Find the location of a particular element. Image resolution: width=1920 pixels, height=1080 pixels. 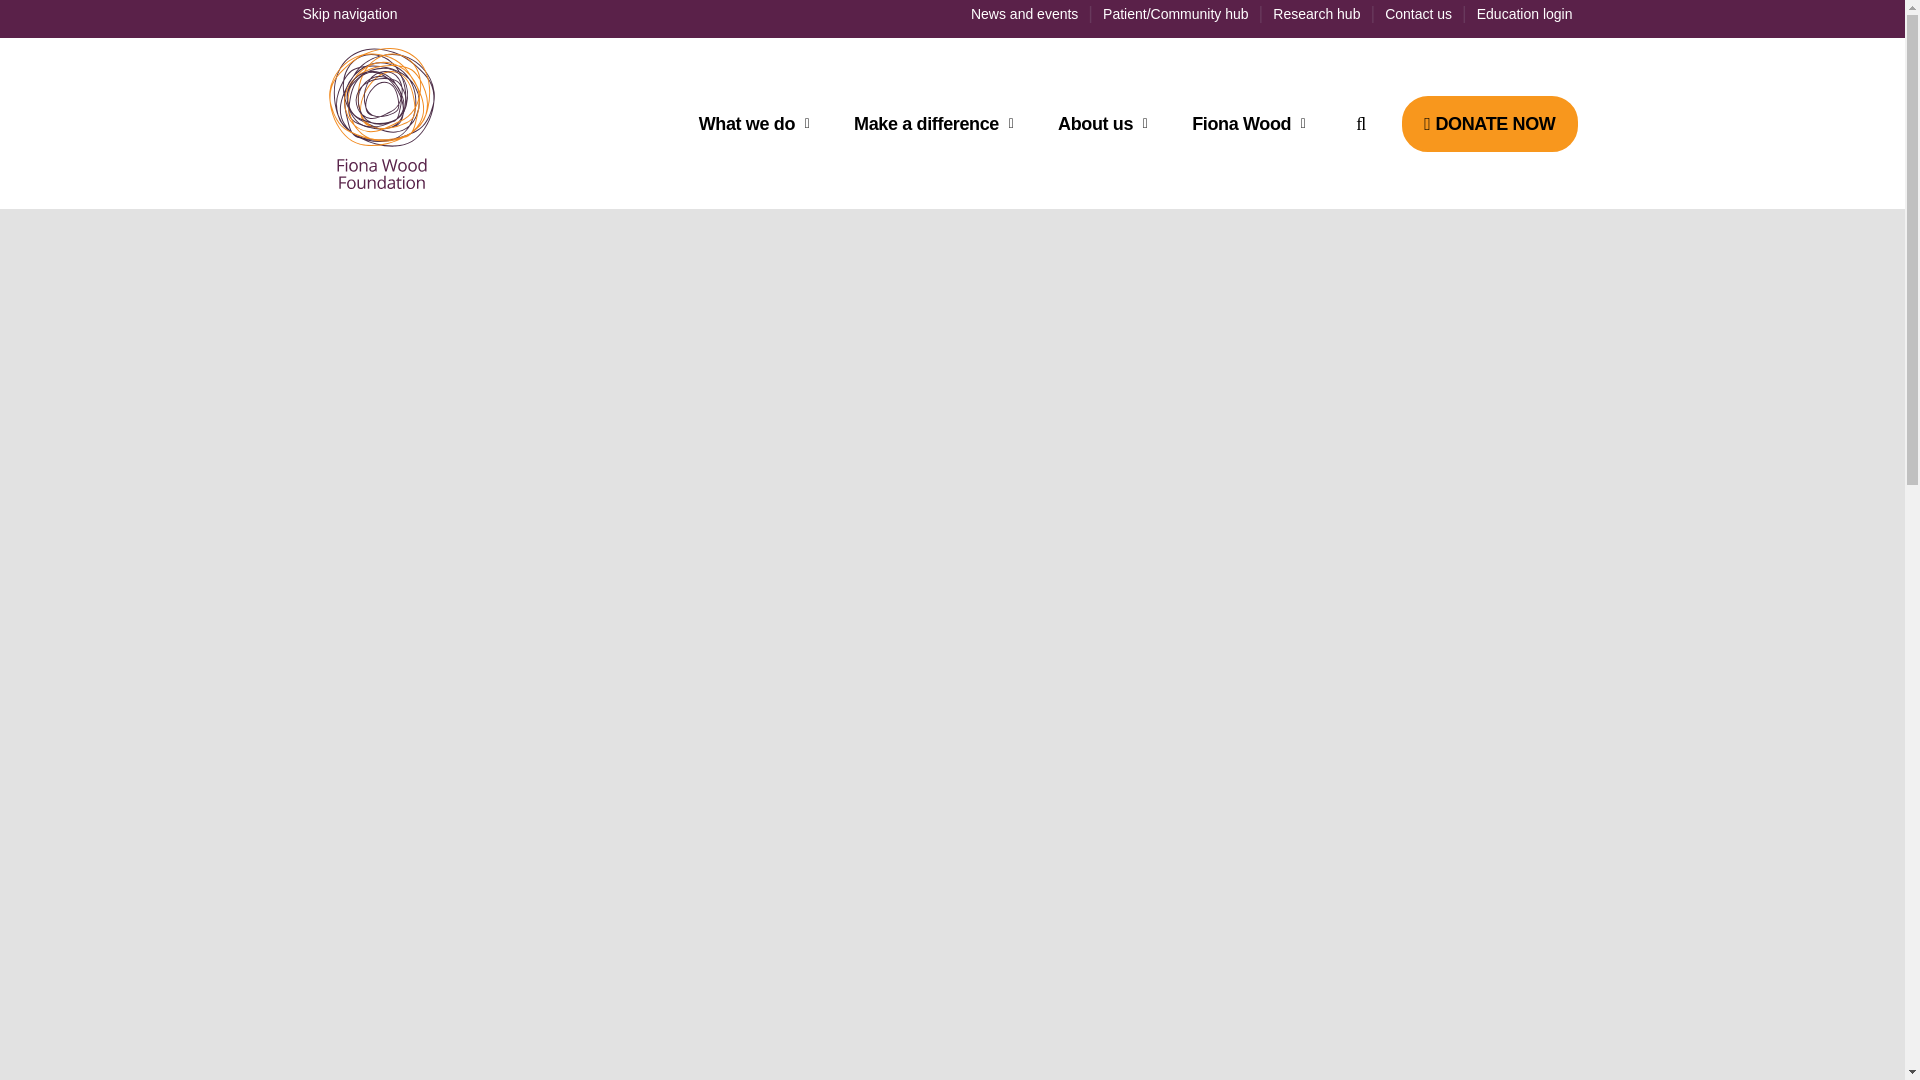

Make a difference is located at coordinates (940, 124).